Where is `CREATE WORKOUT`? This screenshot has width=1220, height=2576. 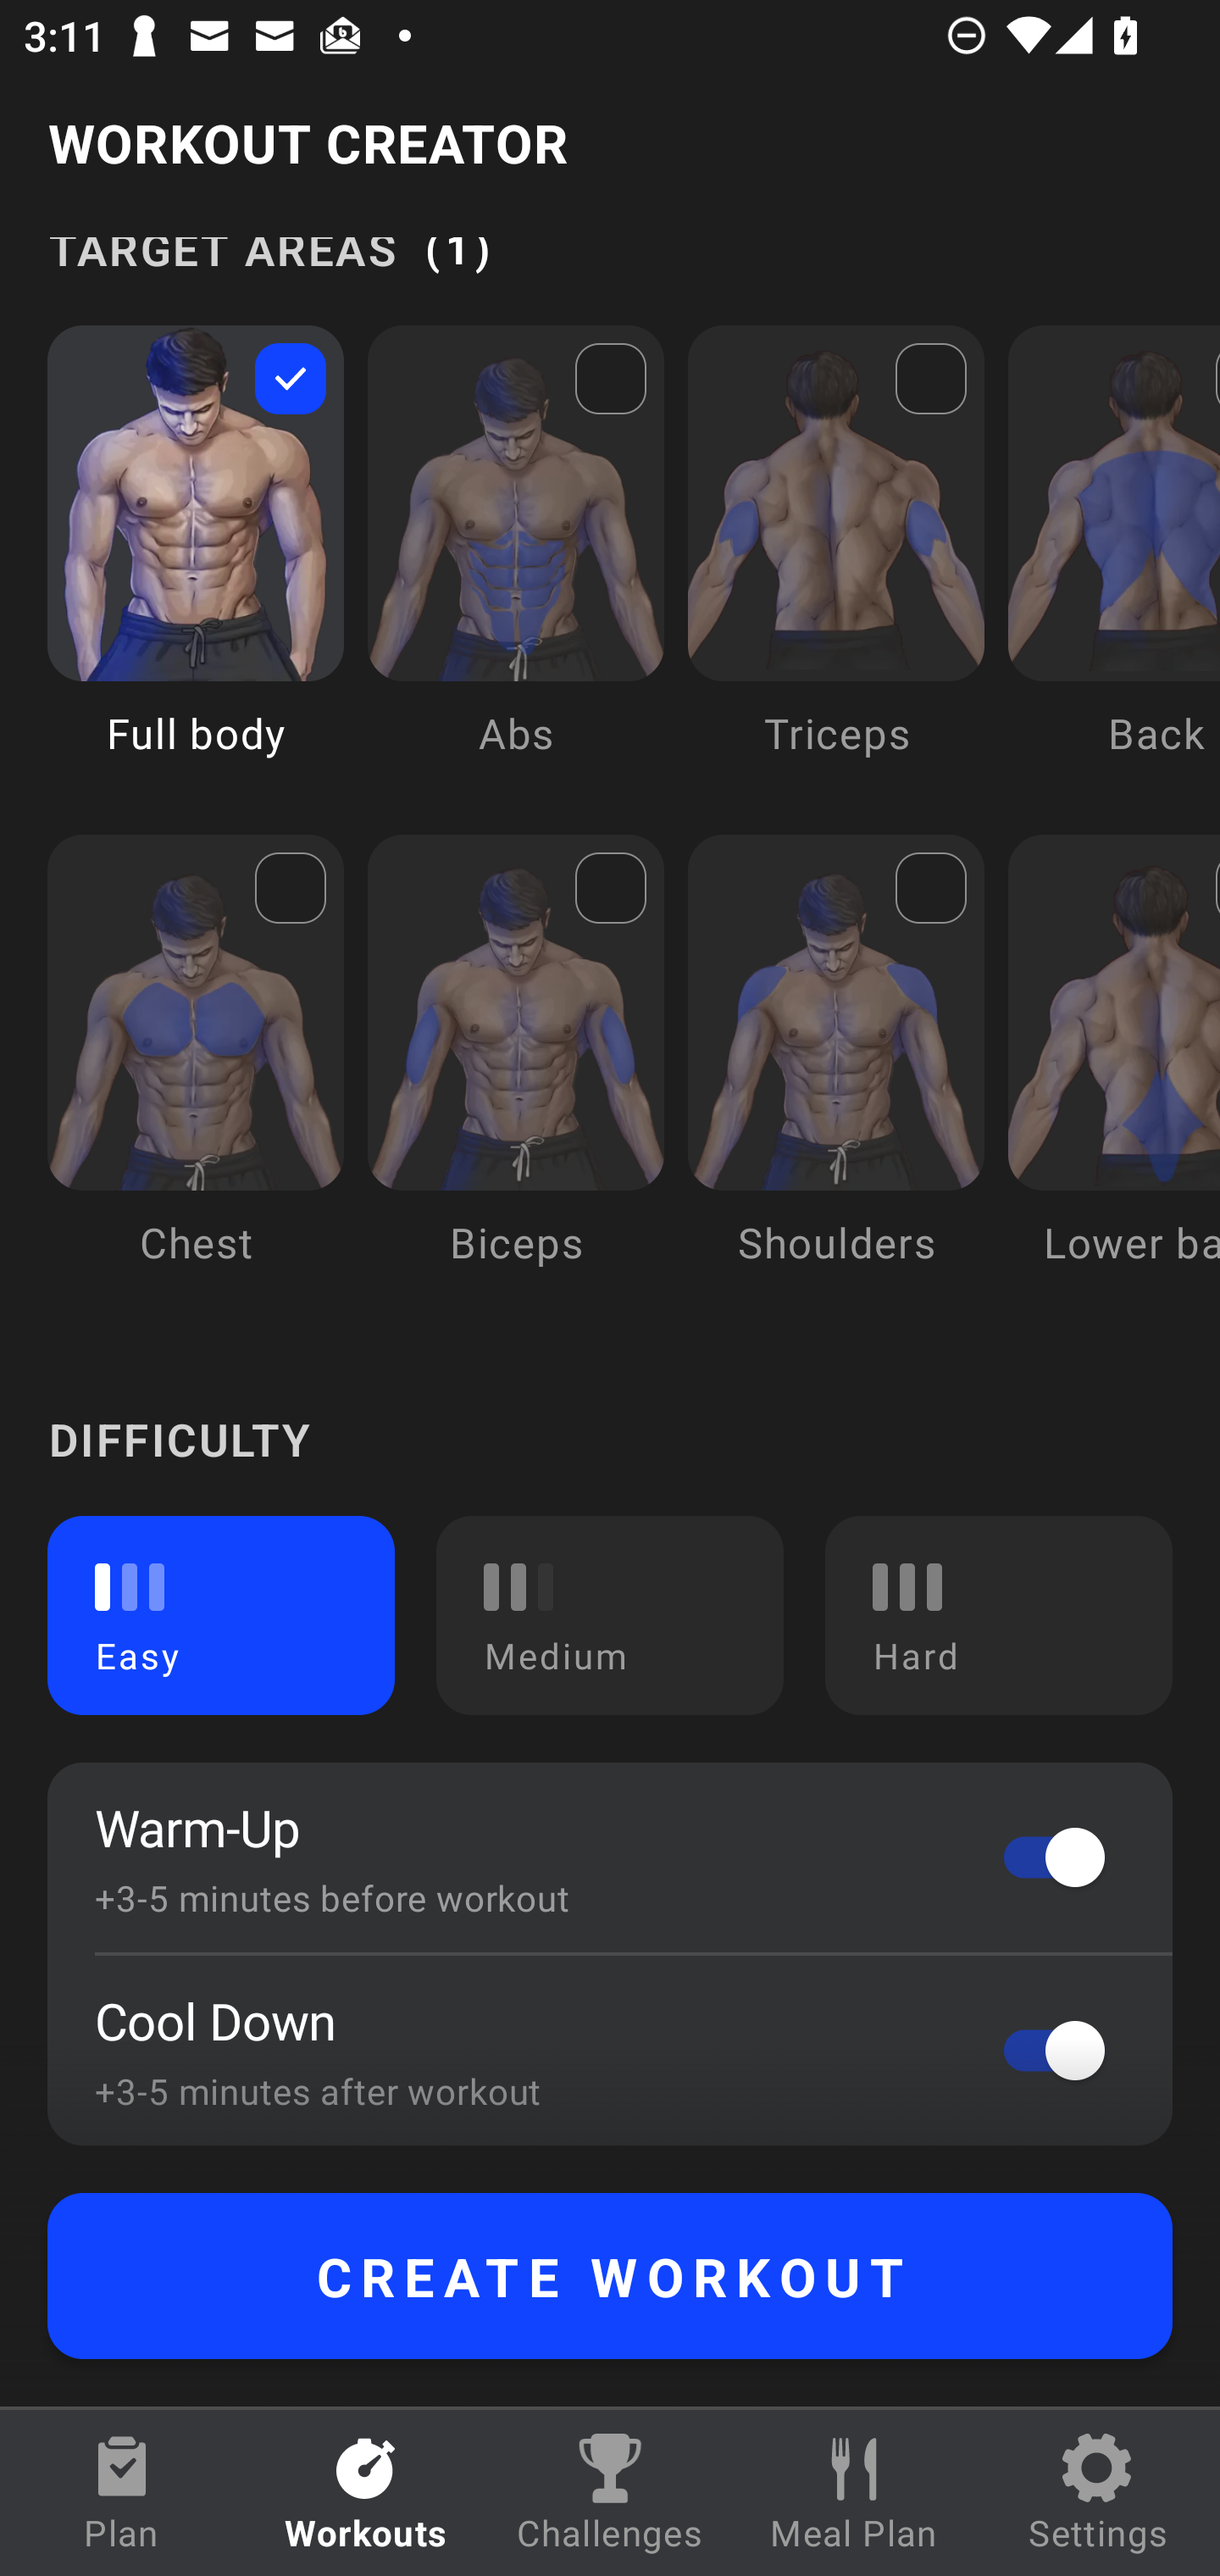
CREATE WORKOUT is located at coordinates (610, 2276).